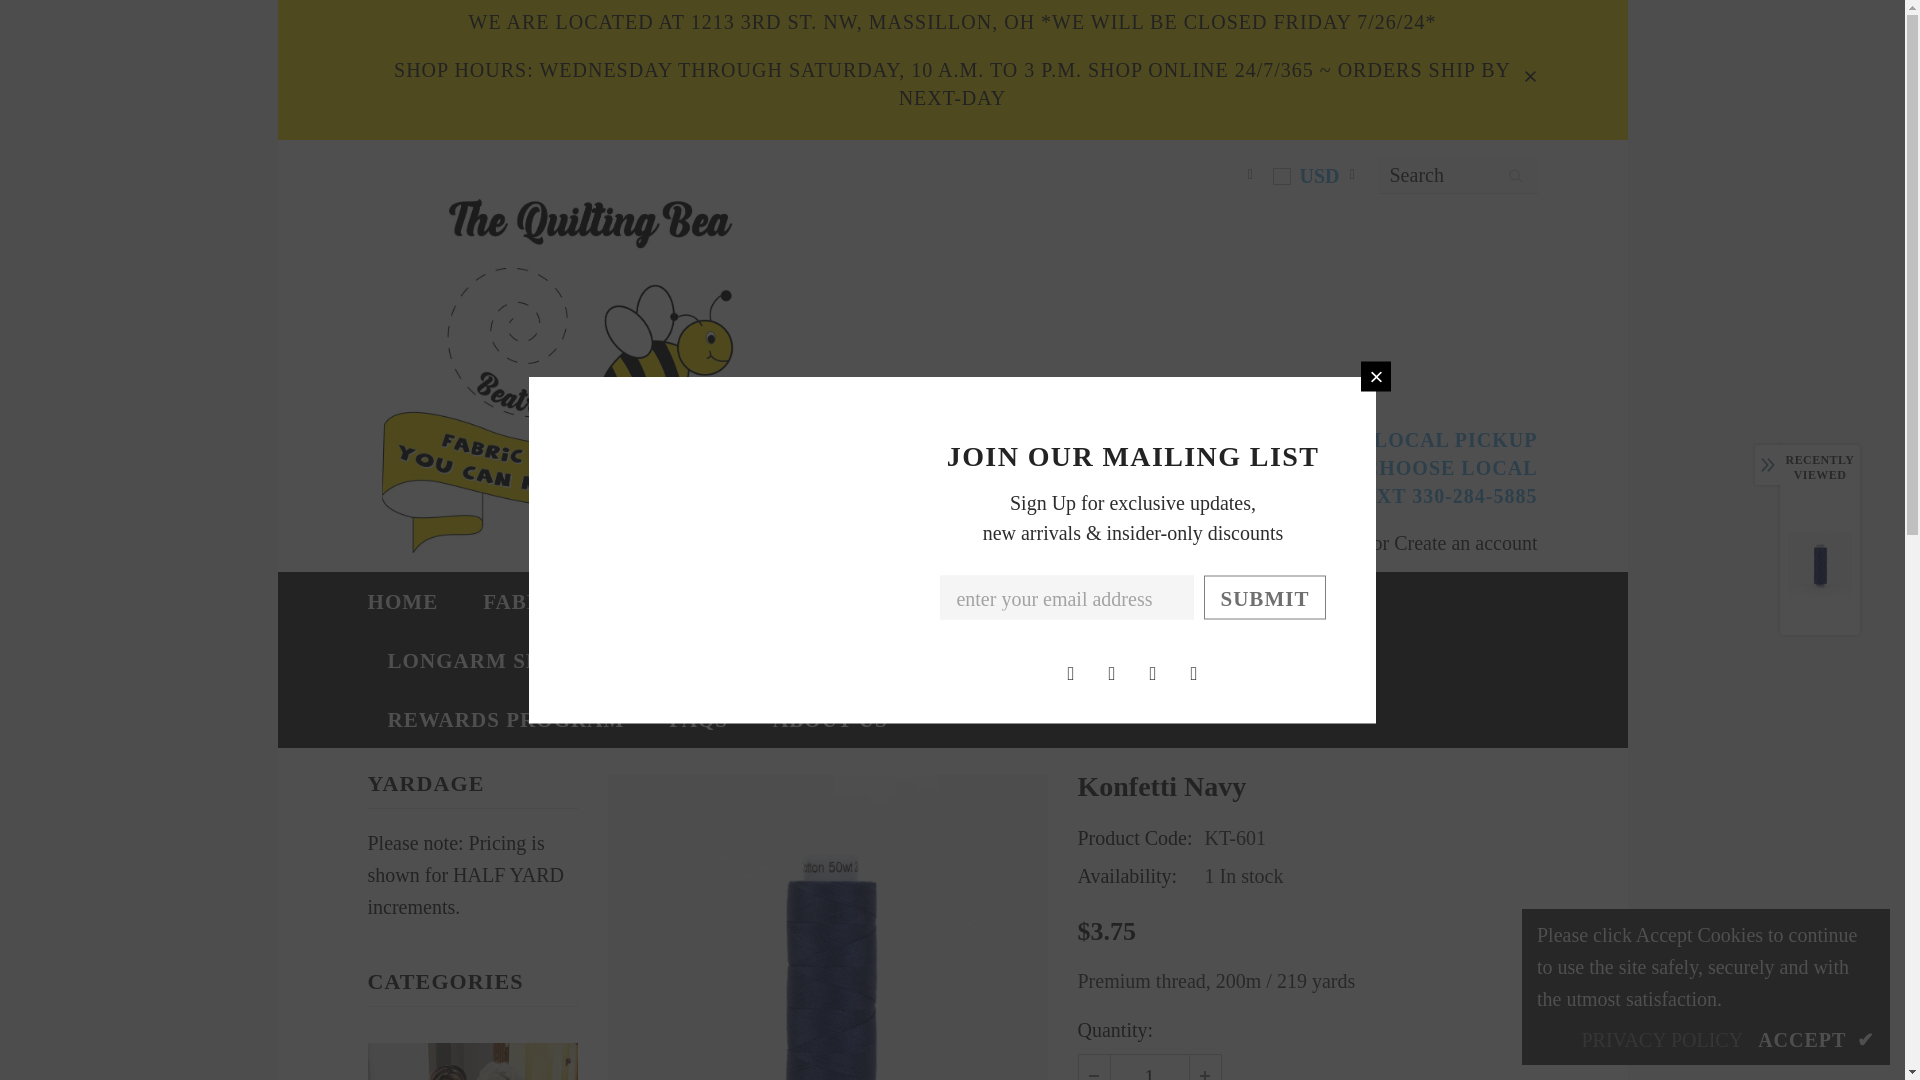 This screenshot has height=1080, width=1920. I want to click on 1, so click(1148, 1068).